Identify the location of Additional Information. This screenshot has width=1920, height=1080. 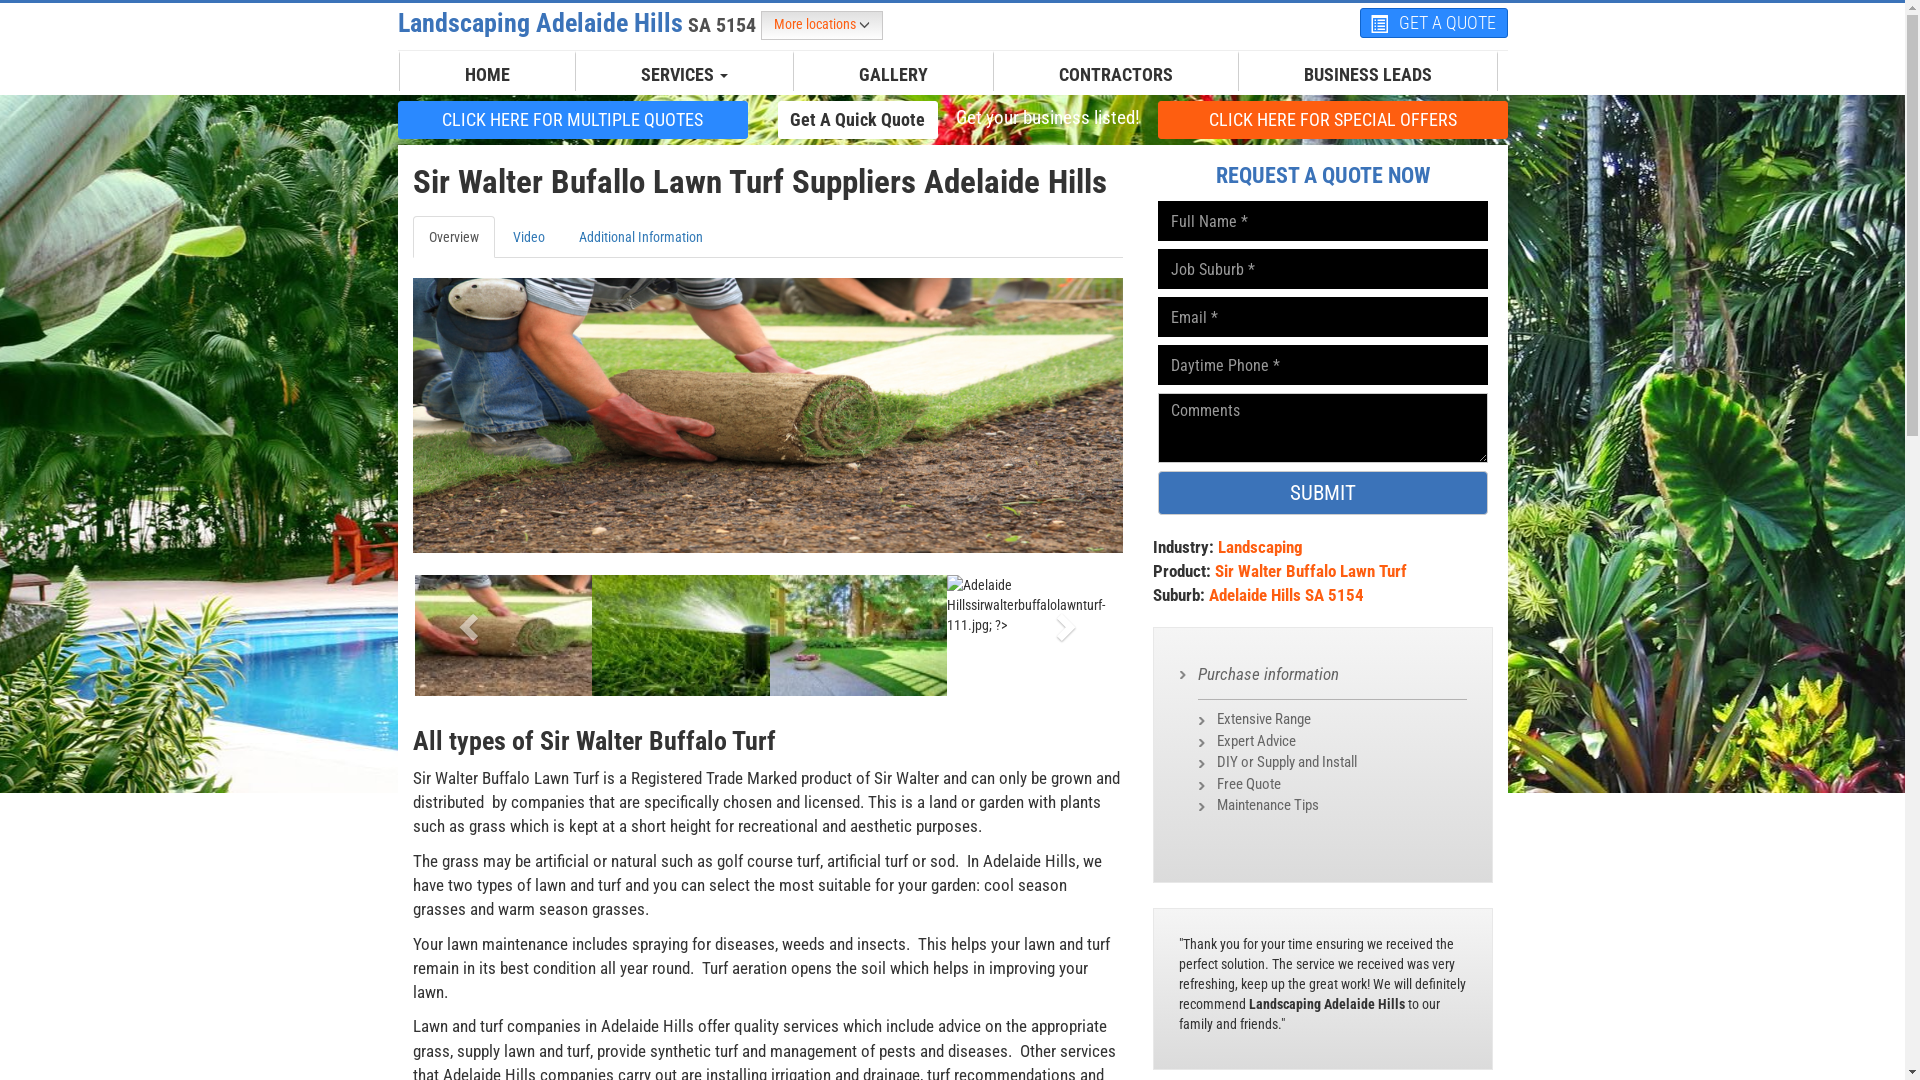
(640, 237).